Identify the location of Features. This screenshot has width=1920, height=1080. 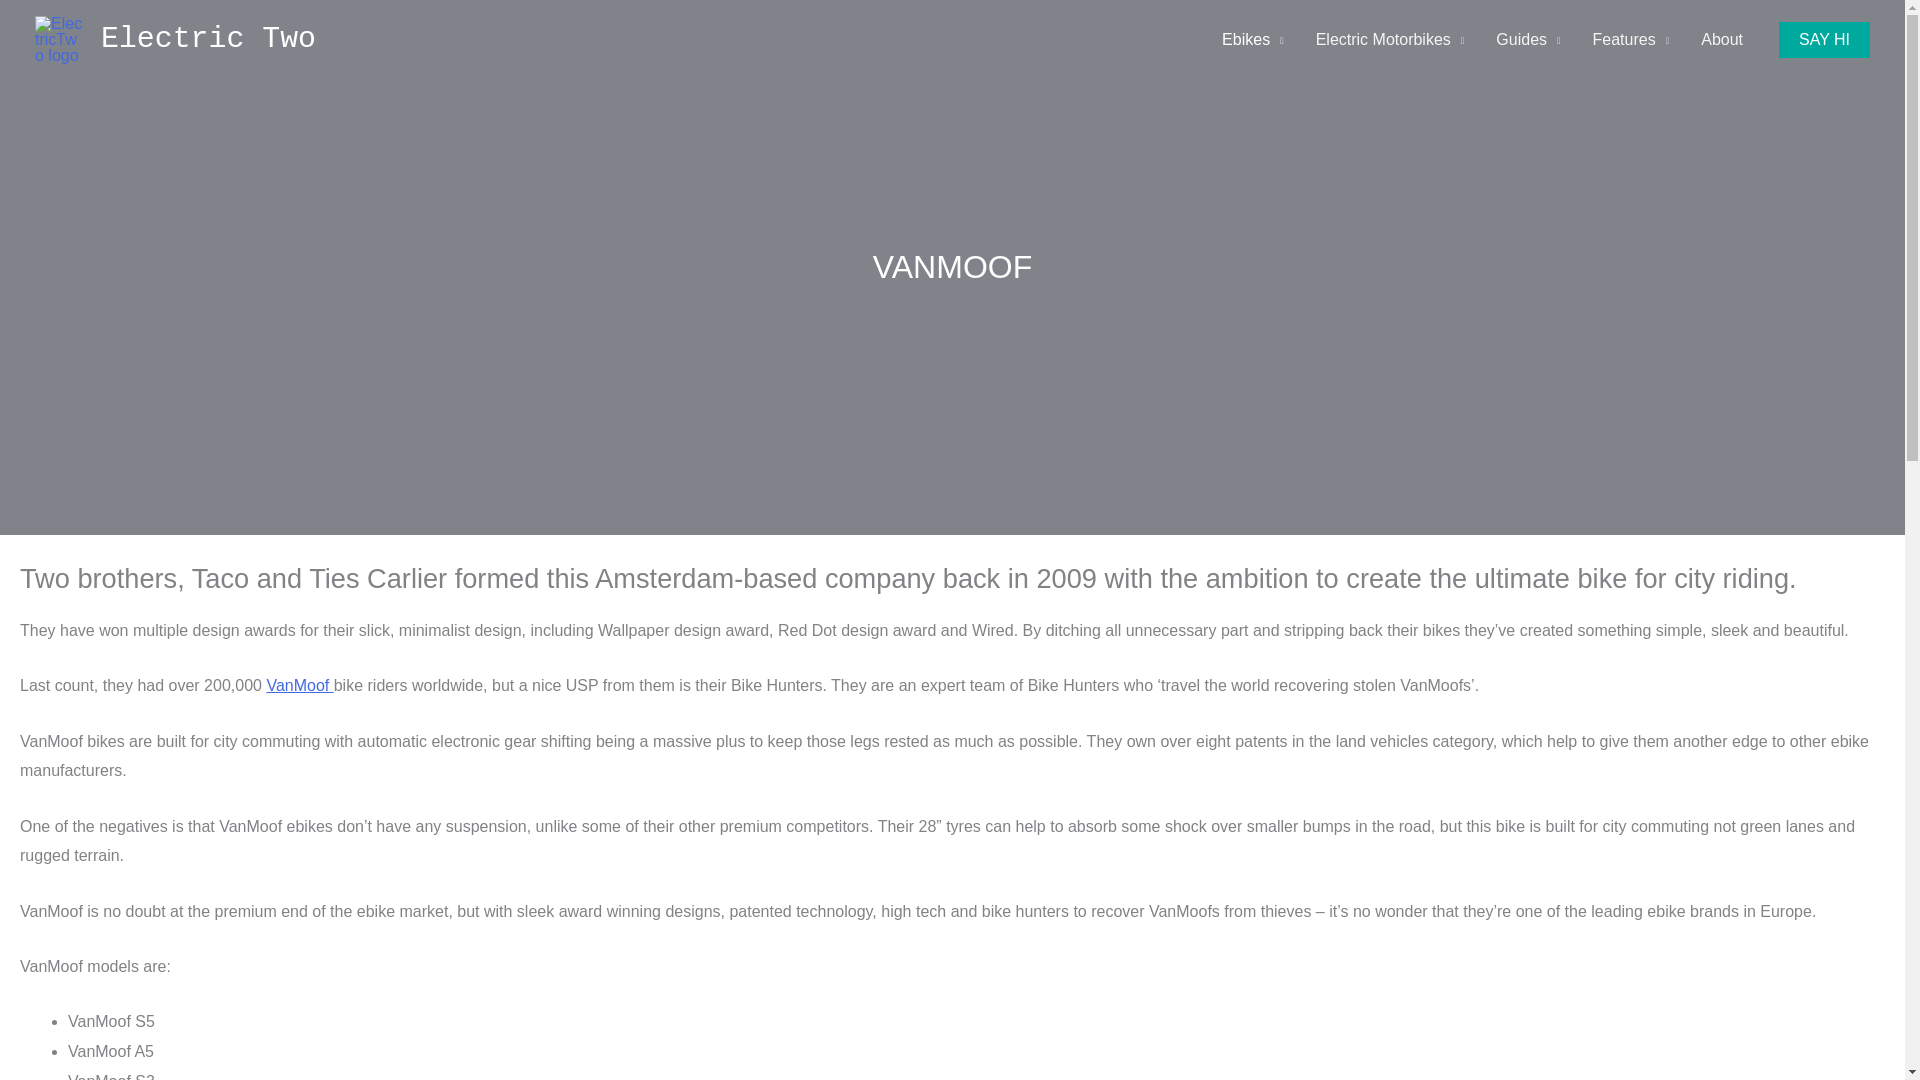
(1630, 40).